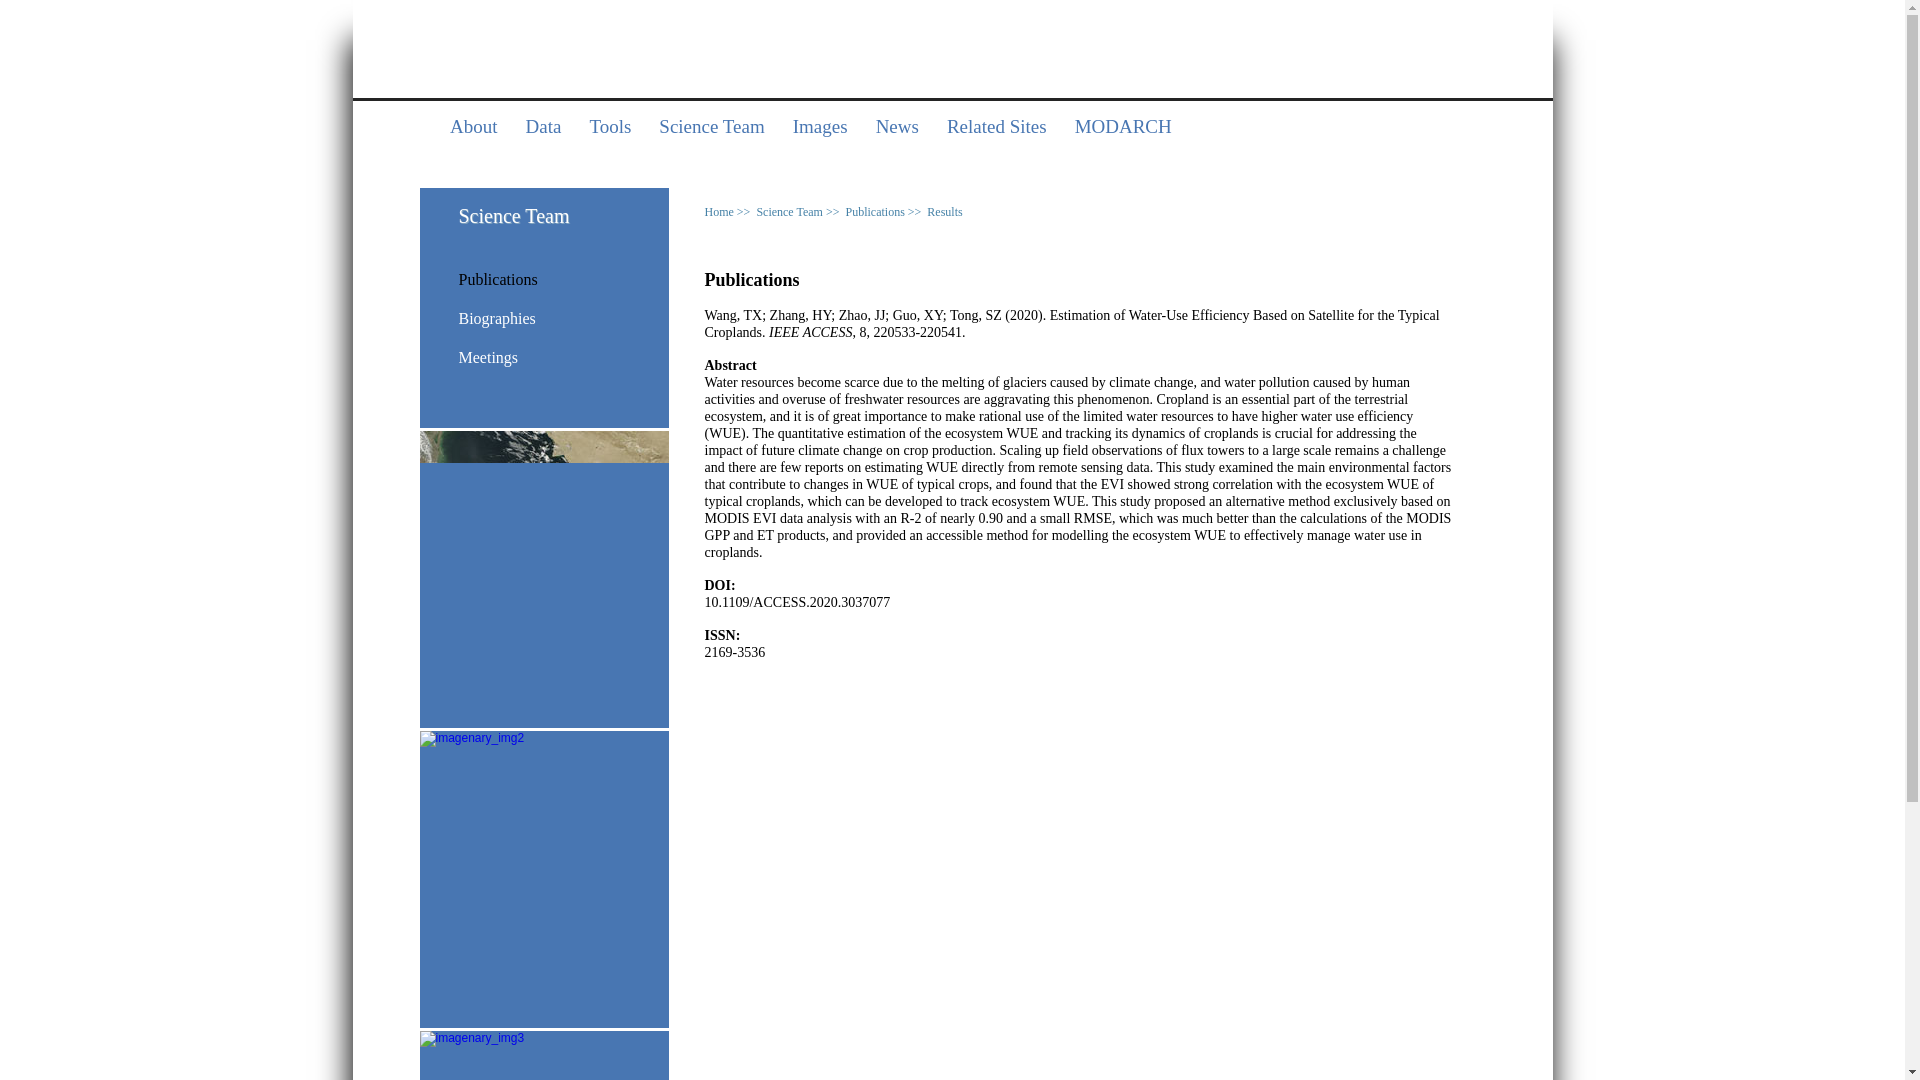 The height and width of the screenshot is (1080, 1920). I want to click on Link To NASA website, so click(952, 38).